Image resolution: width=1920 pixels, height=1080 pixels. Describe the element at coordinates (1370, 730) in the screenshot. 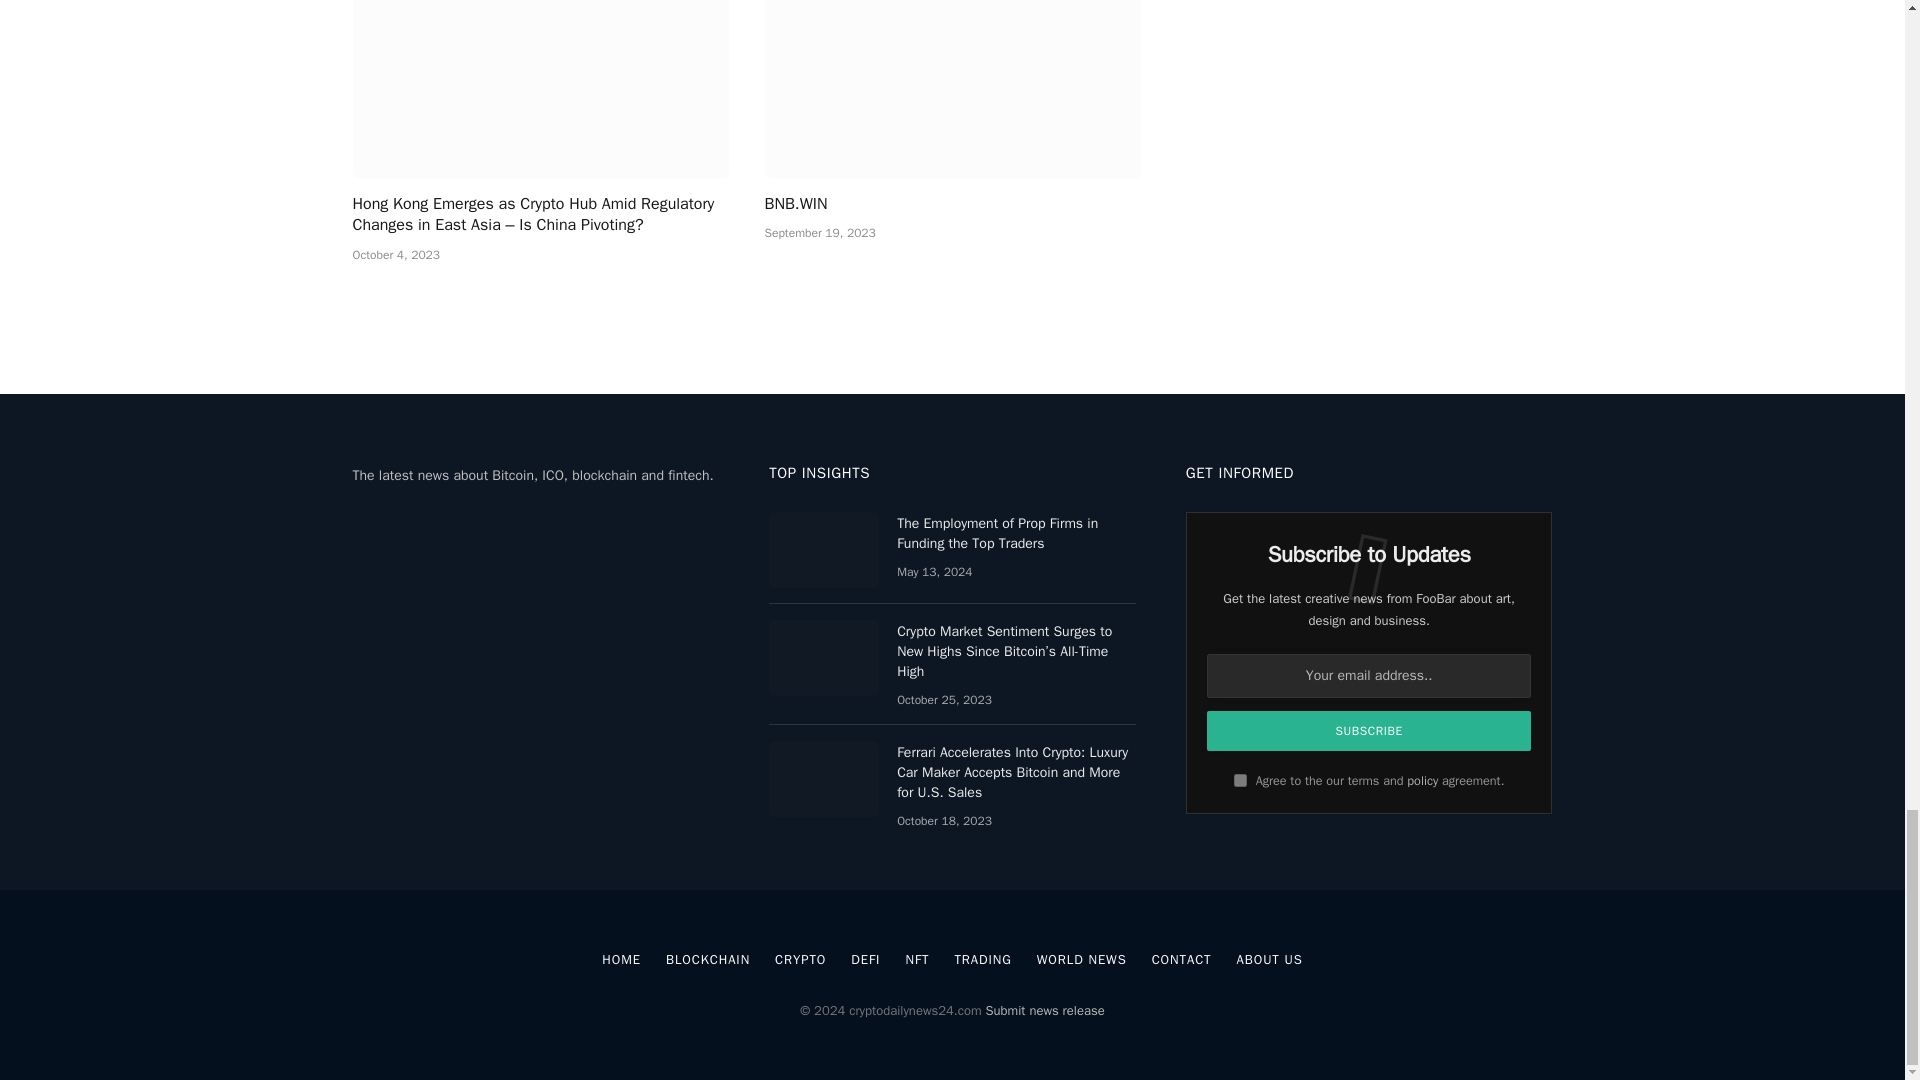

I see `Subscribe` at that location.